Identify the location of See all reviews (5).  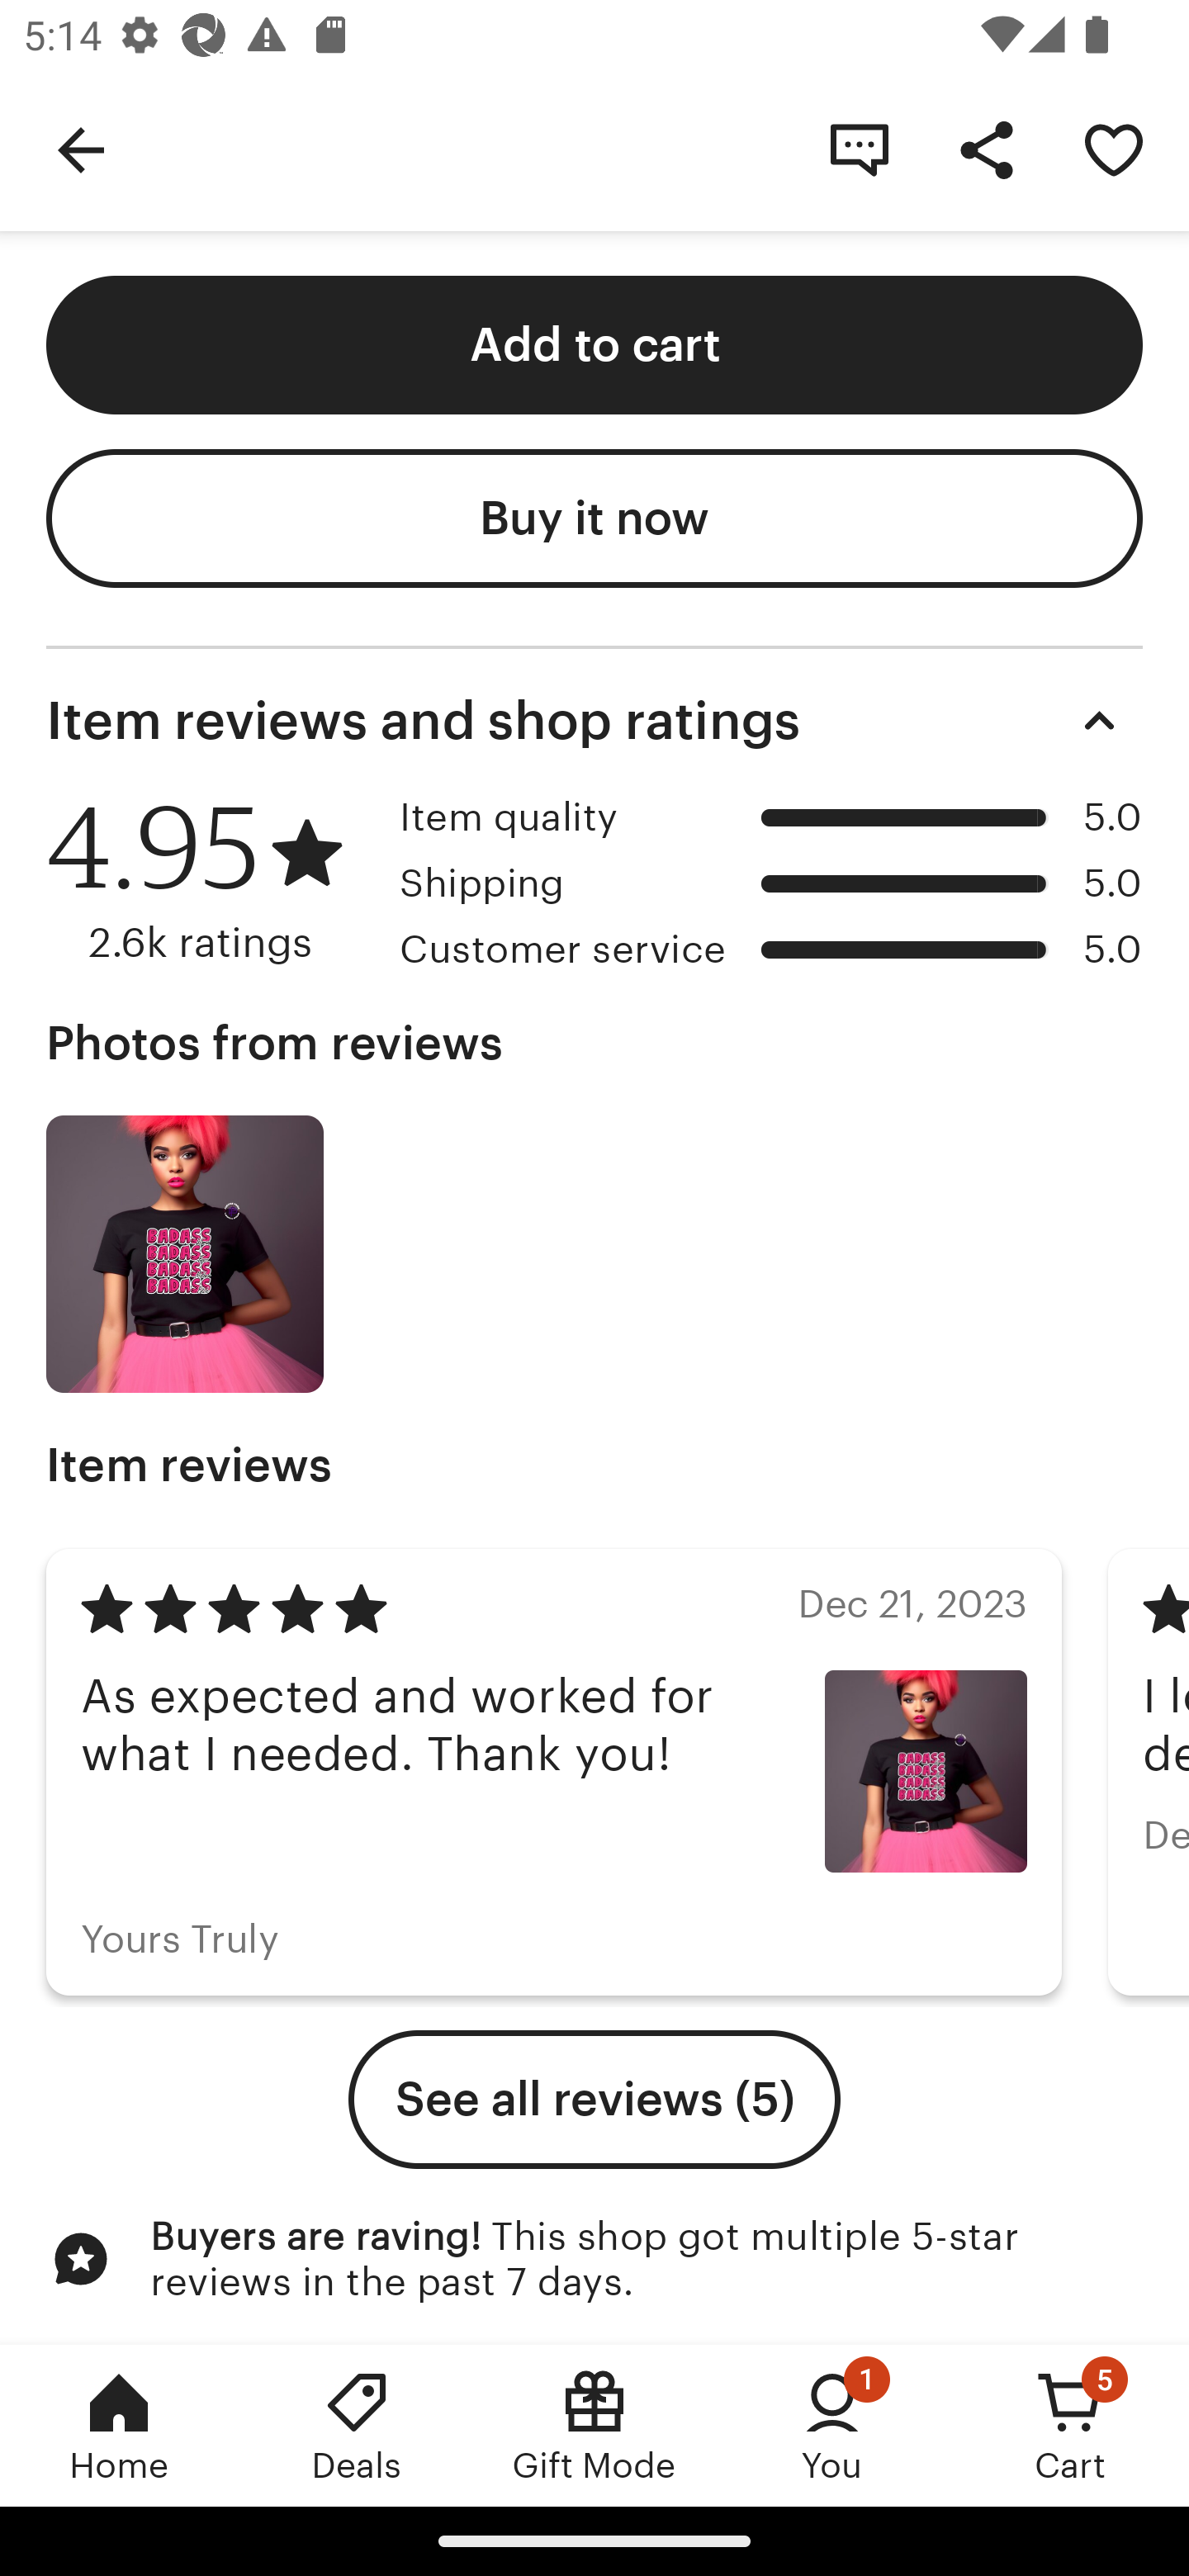
(594, 2099).